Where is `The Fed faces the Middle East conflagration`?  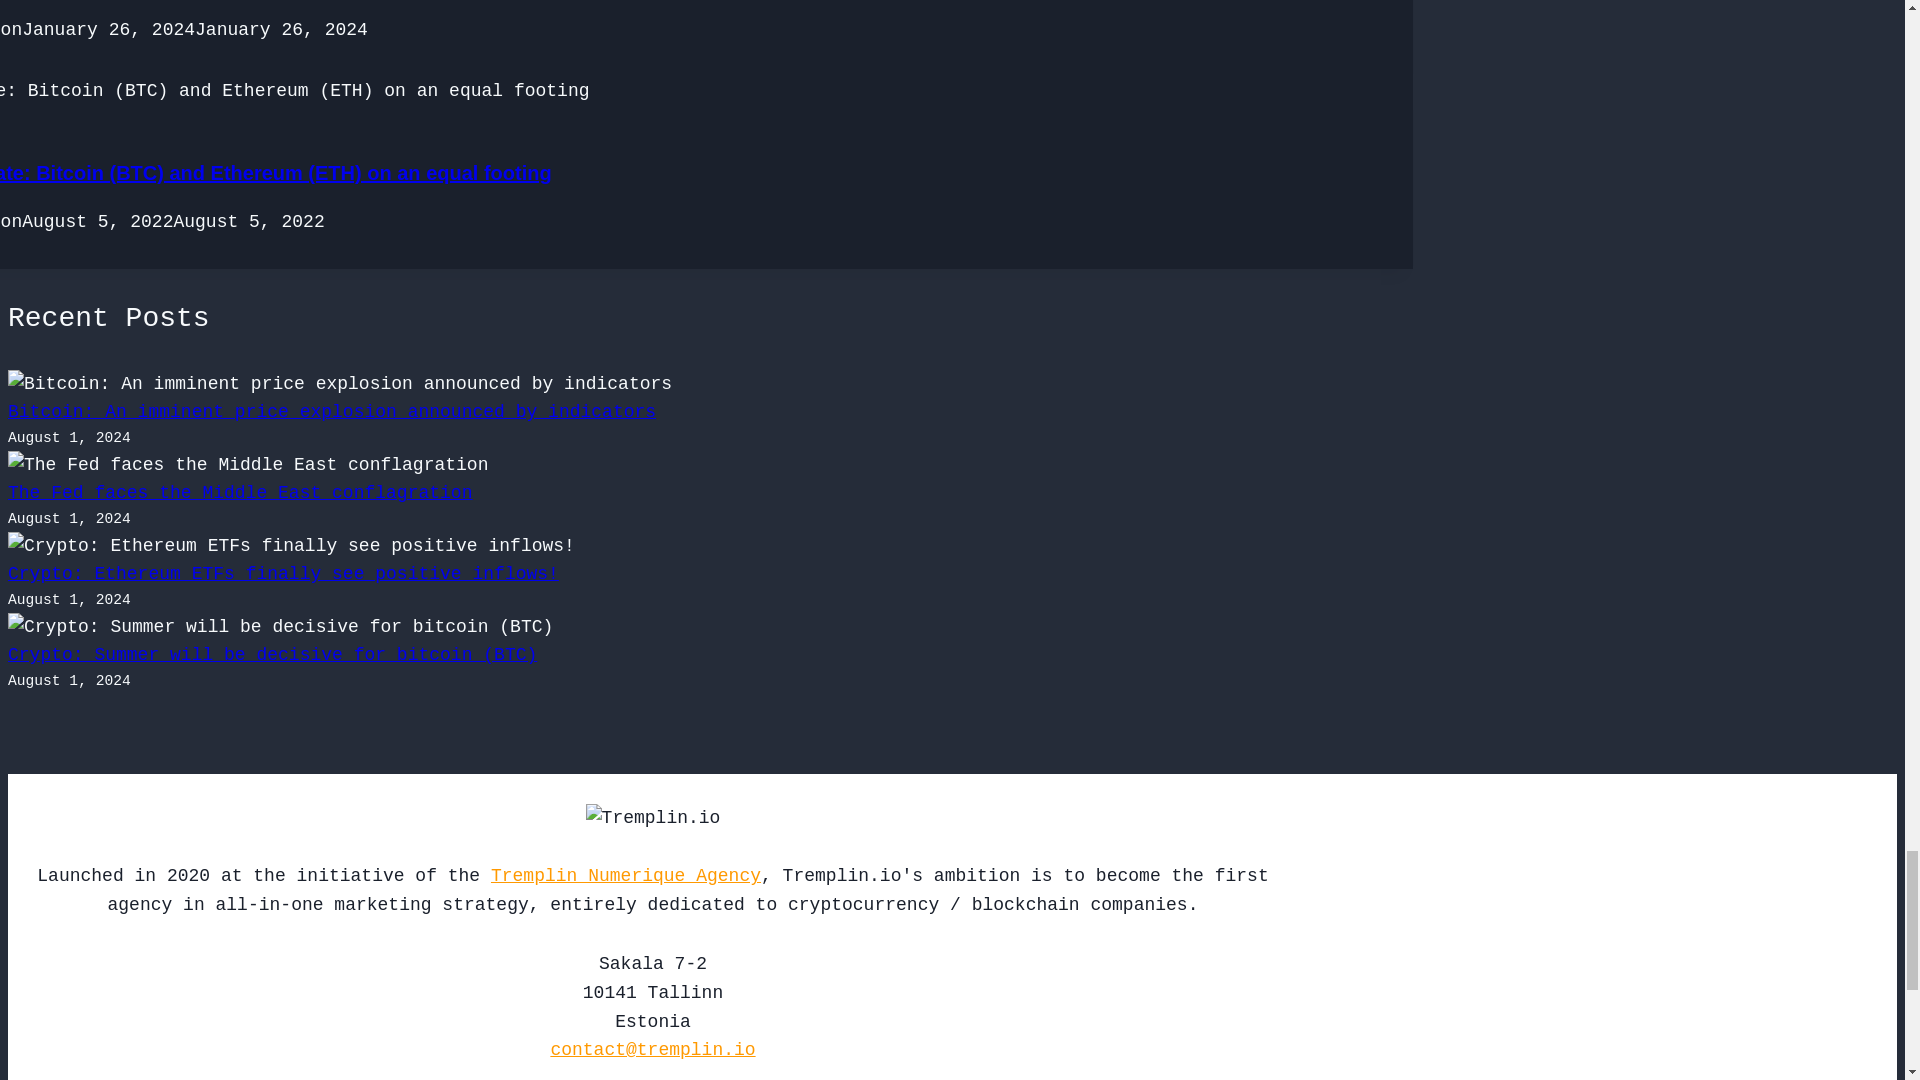 The Fed faces the Middle East conflagration is located at coordinates (240, 492).